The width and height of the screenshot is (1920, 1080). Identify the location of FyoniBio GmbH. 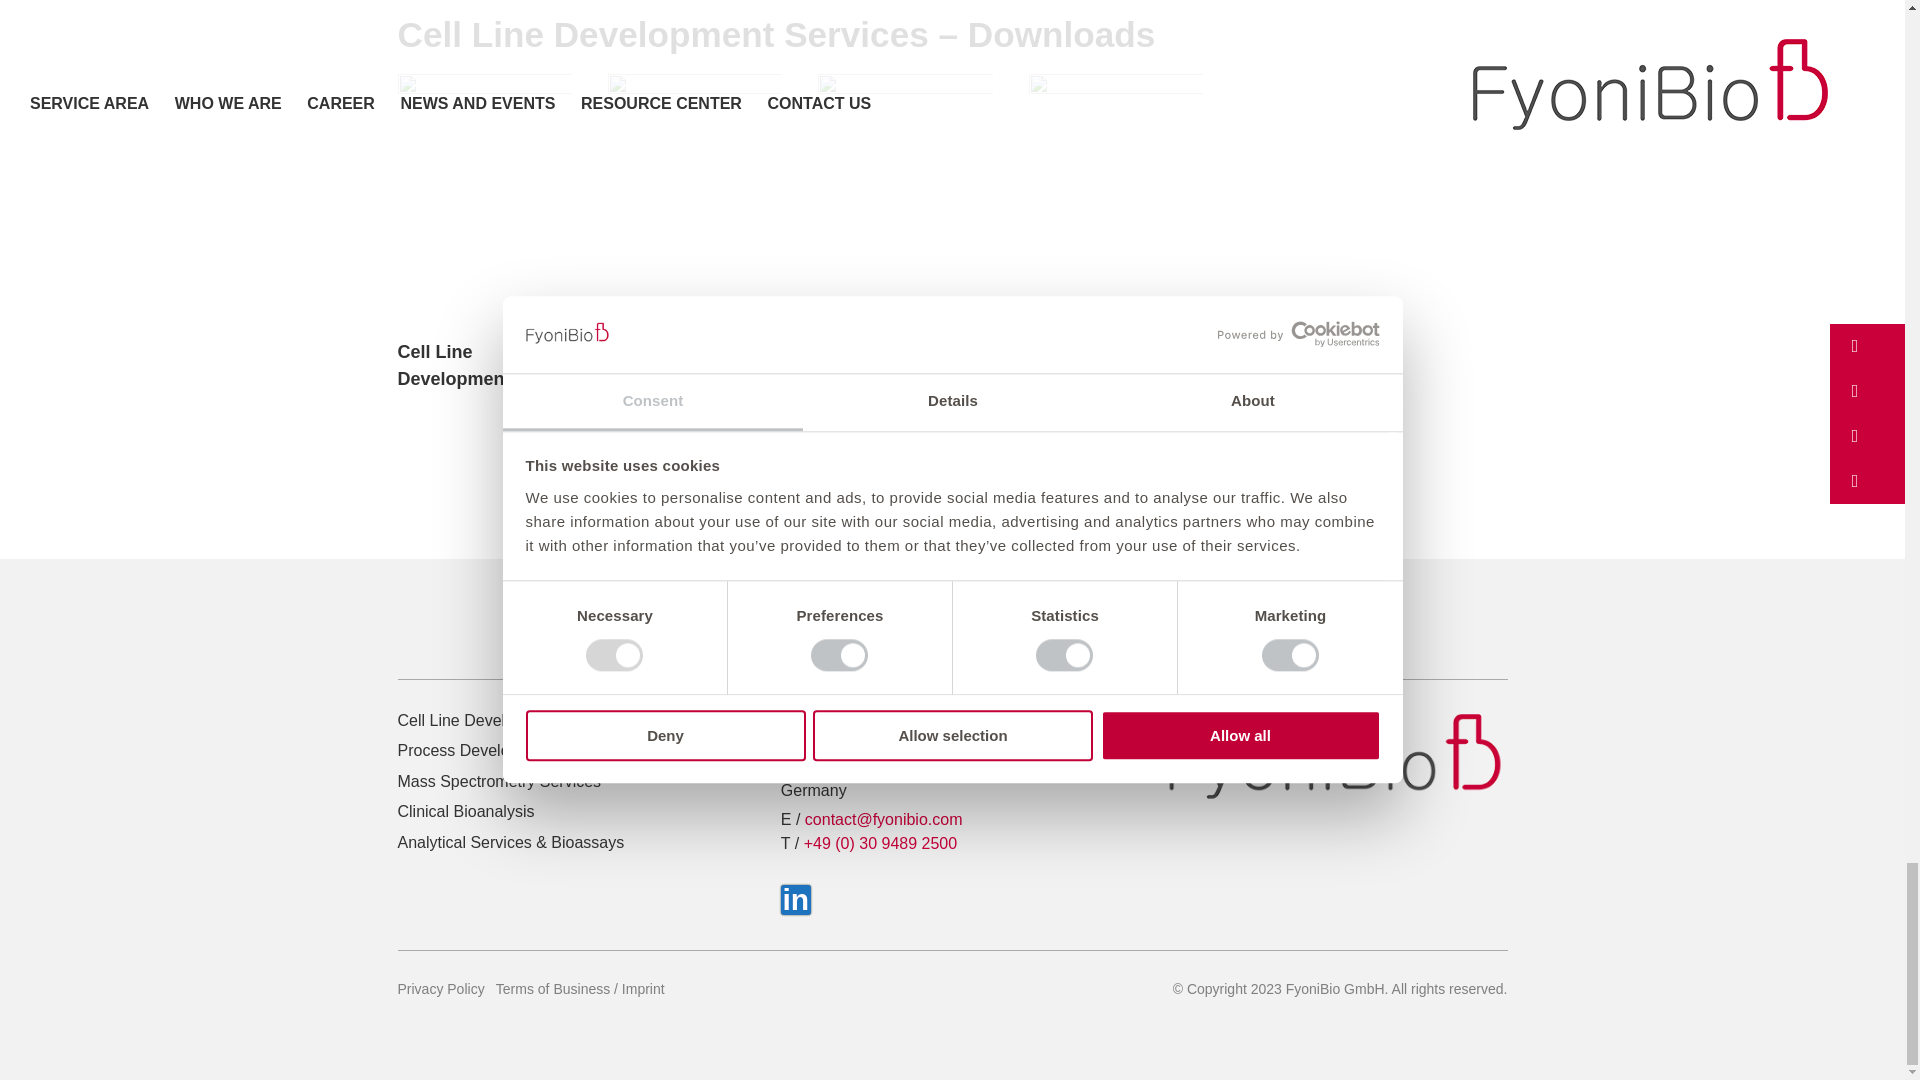
(1335, 755).